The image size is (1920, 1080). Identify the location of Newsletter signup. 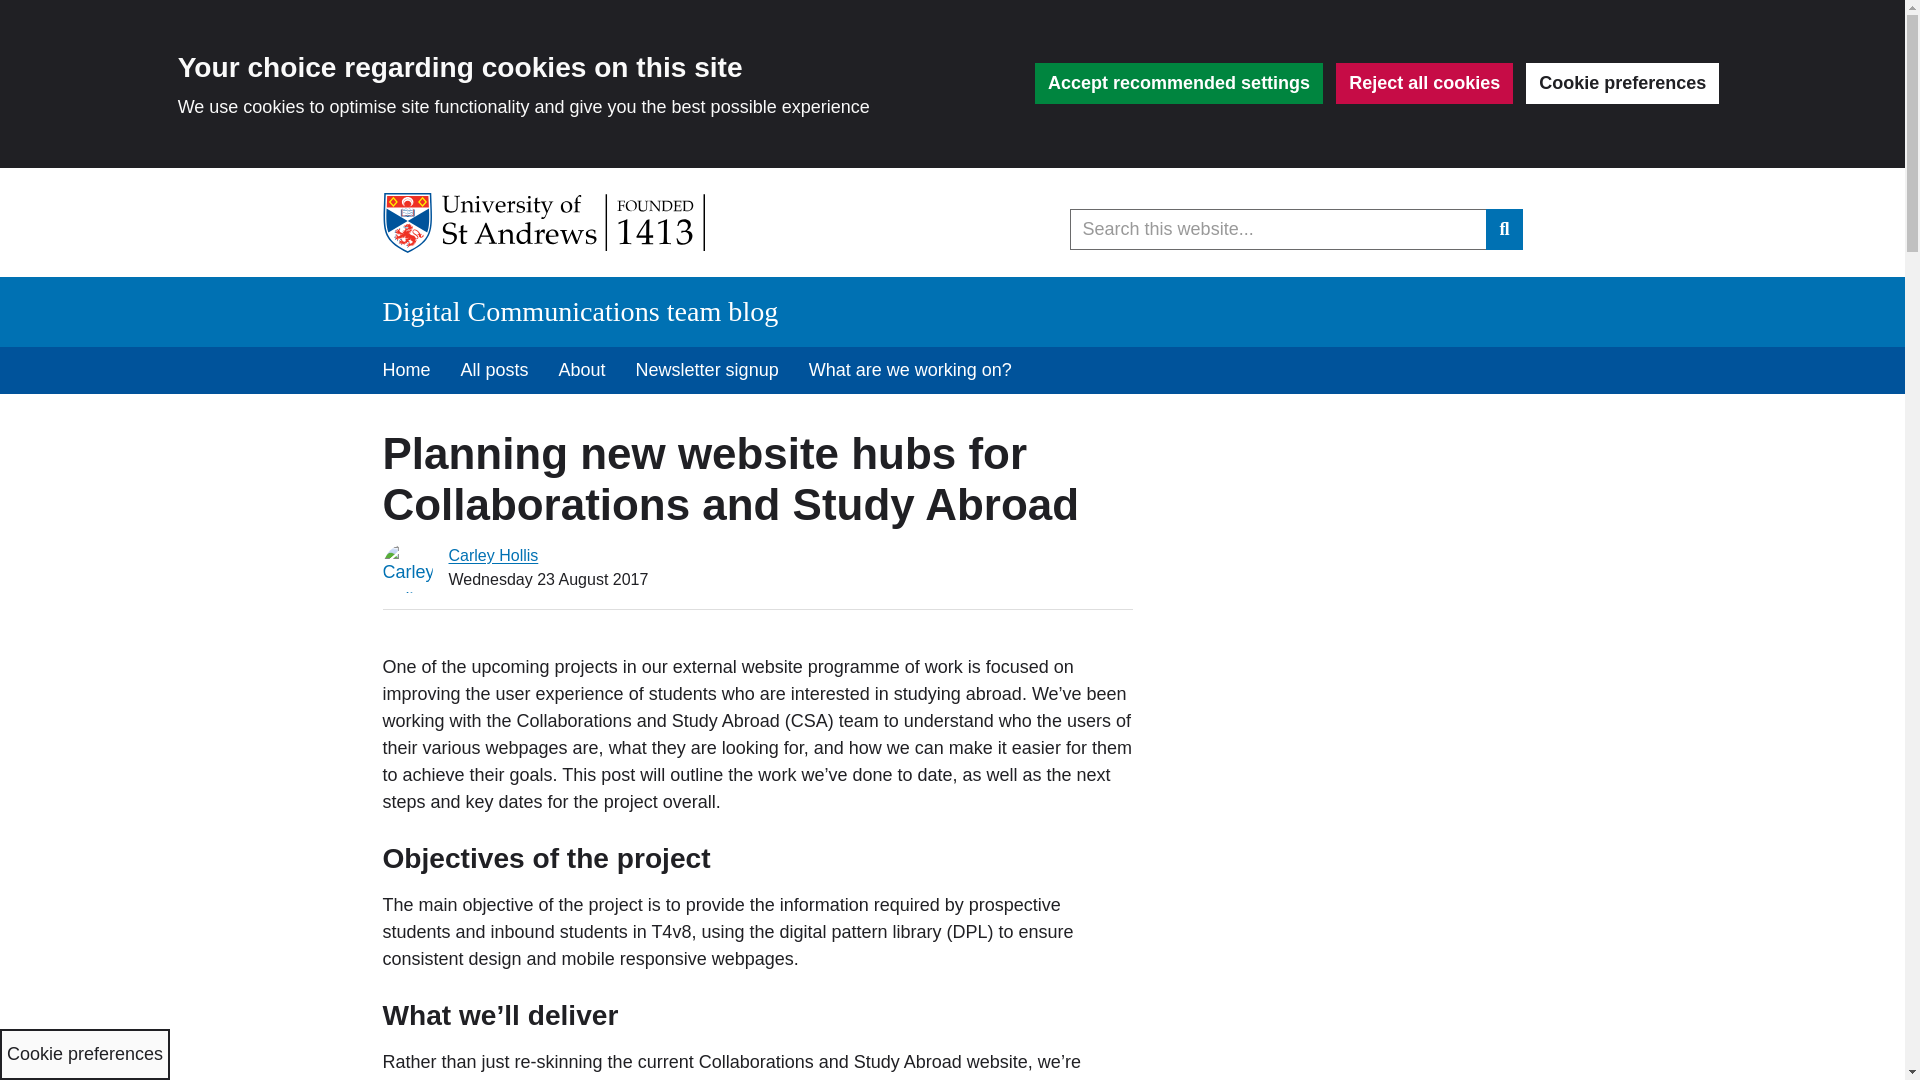
(707, 370).